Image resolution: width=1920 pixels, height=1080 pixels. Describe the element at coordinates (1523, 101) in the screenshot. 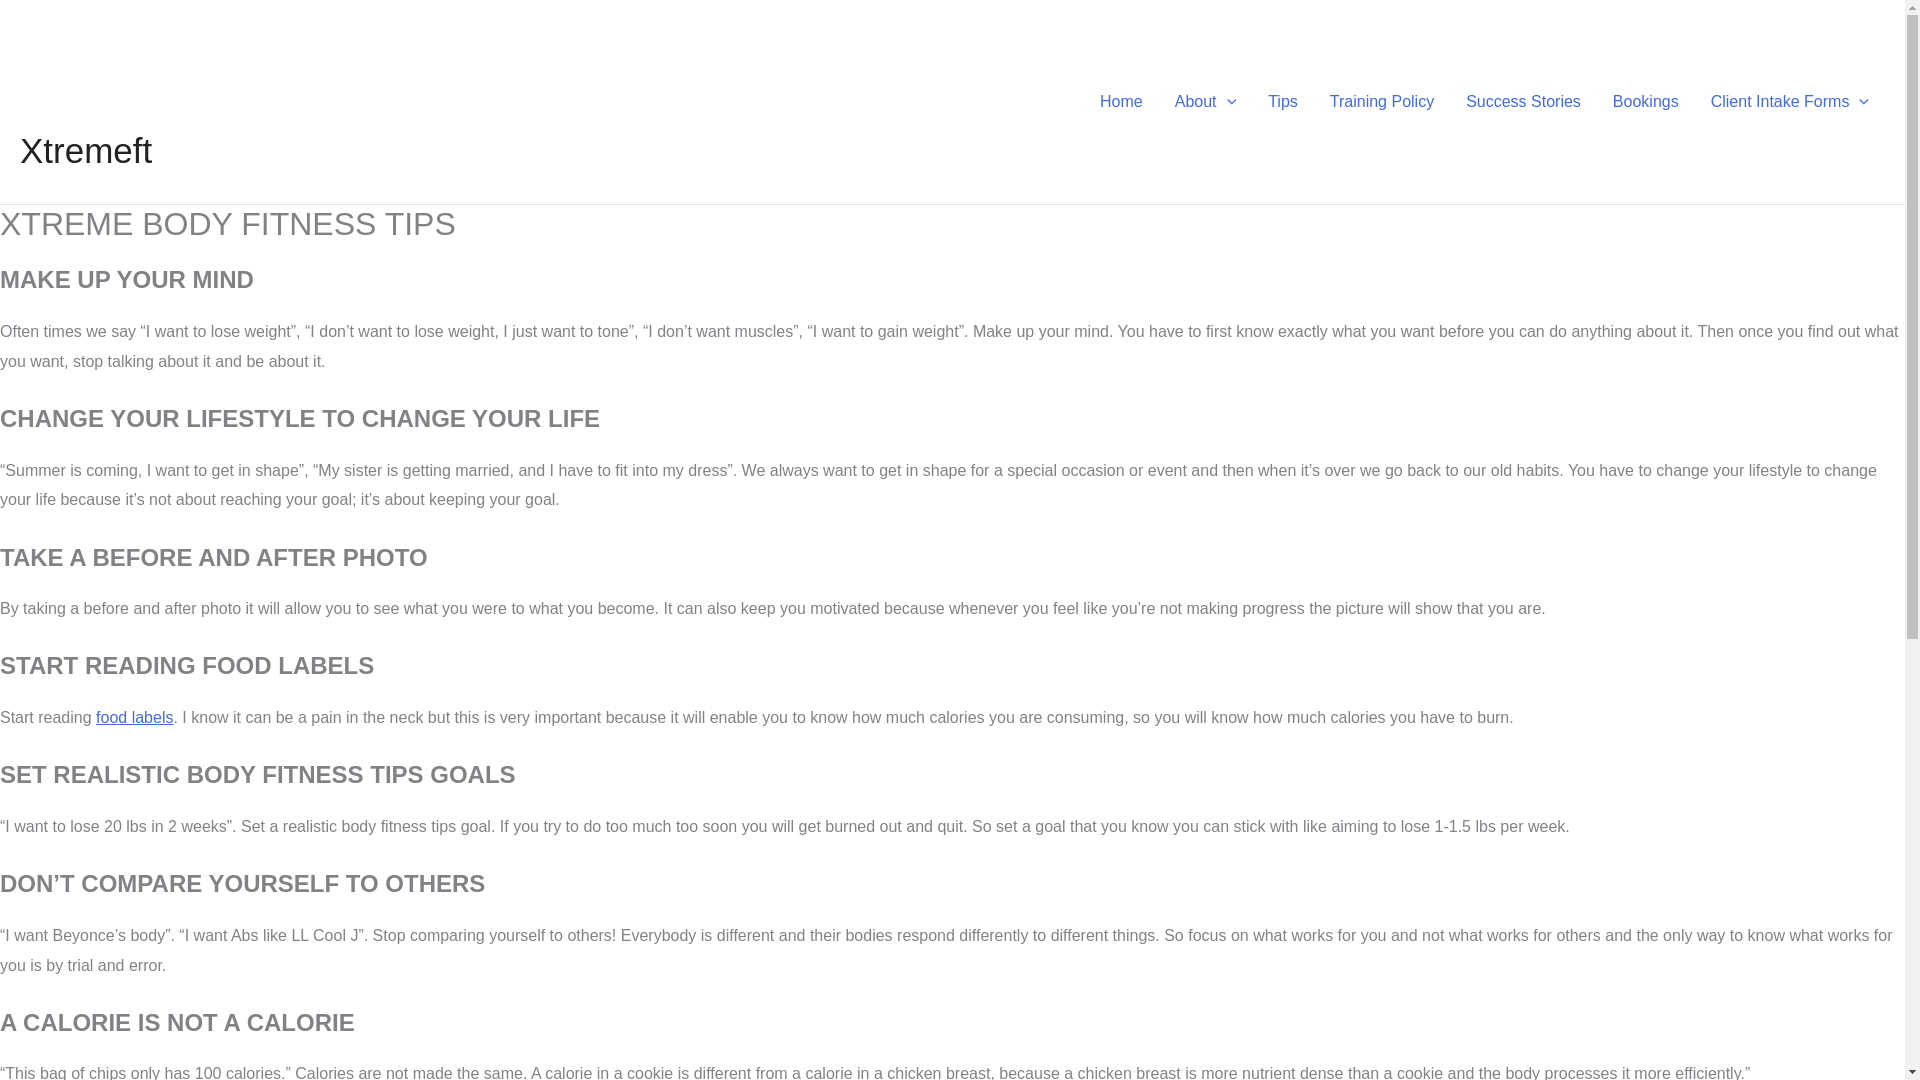

I see `Success Stories` at that location.